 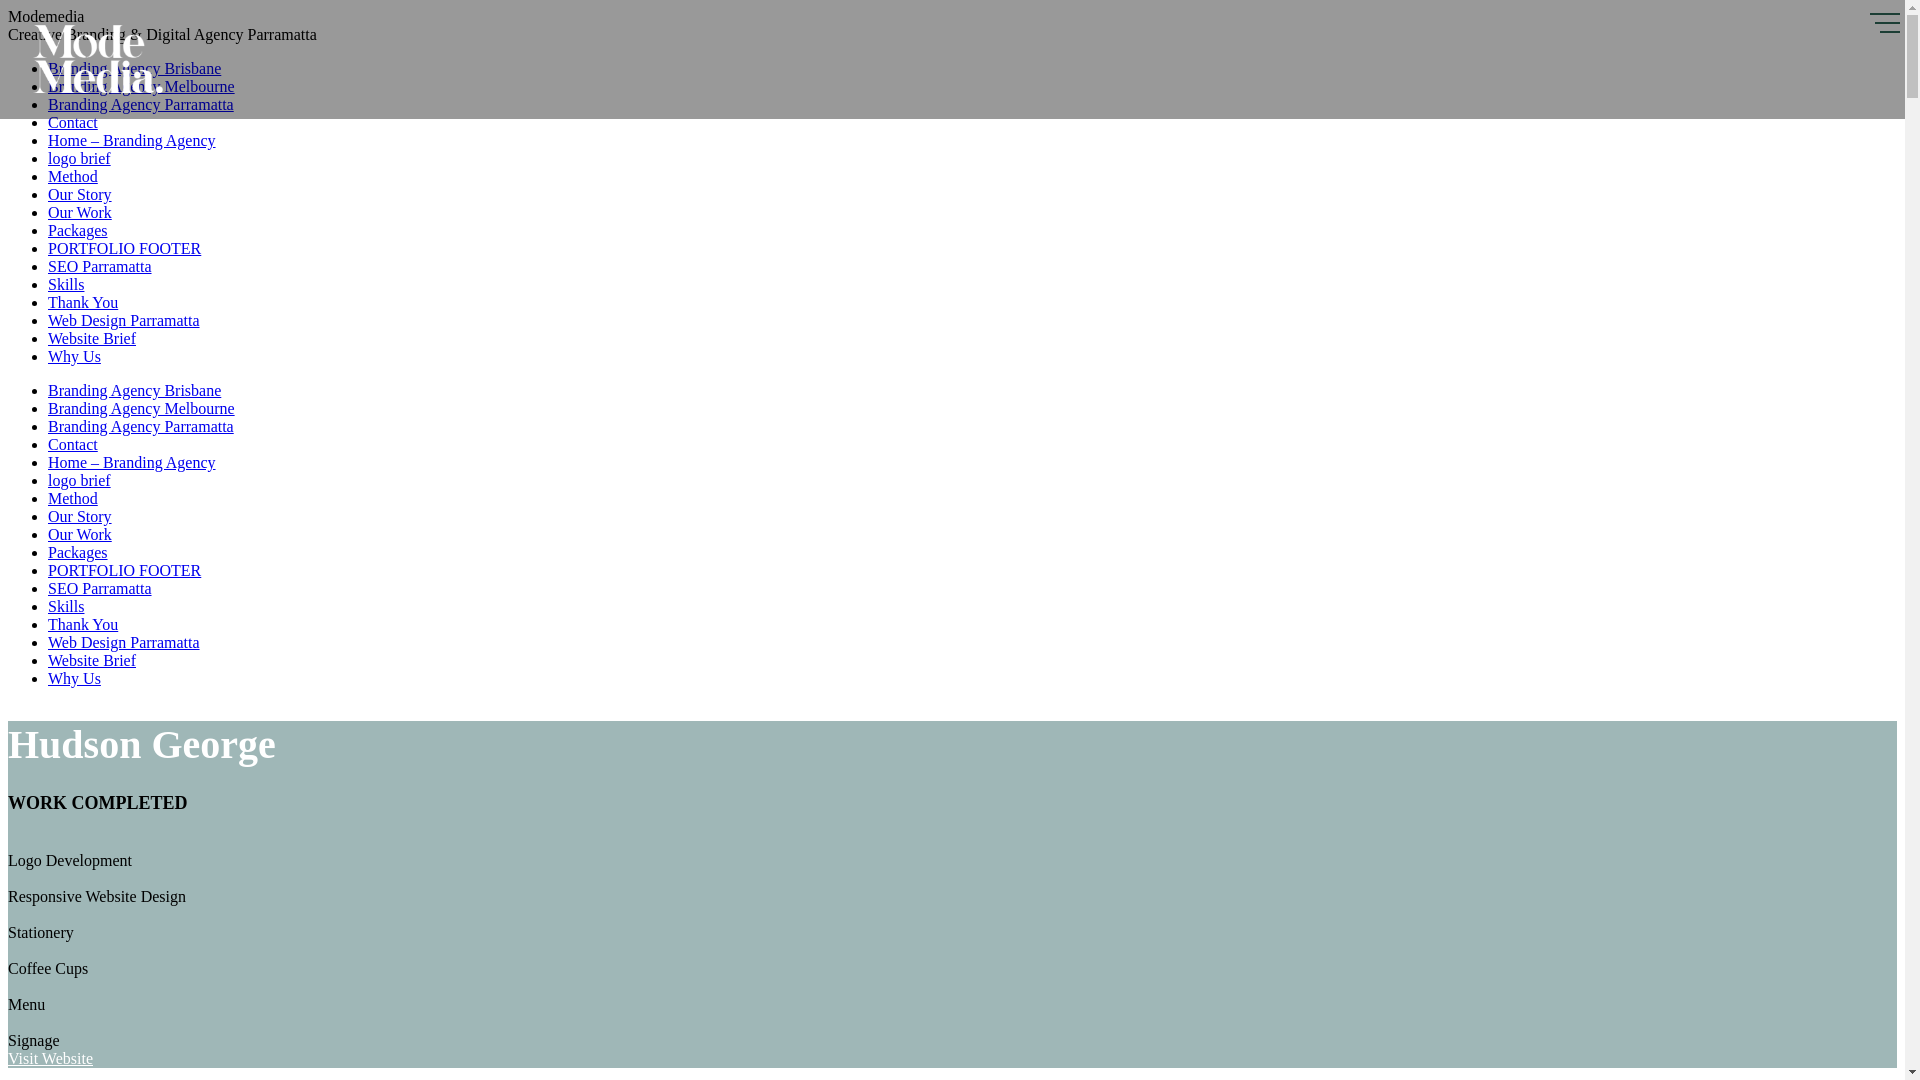 I want to click on Skip to content, so click(x=8, y=8).